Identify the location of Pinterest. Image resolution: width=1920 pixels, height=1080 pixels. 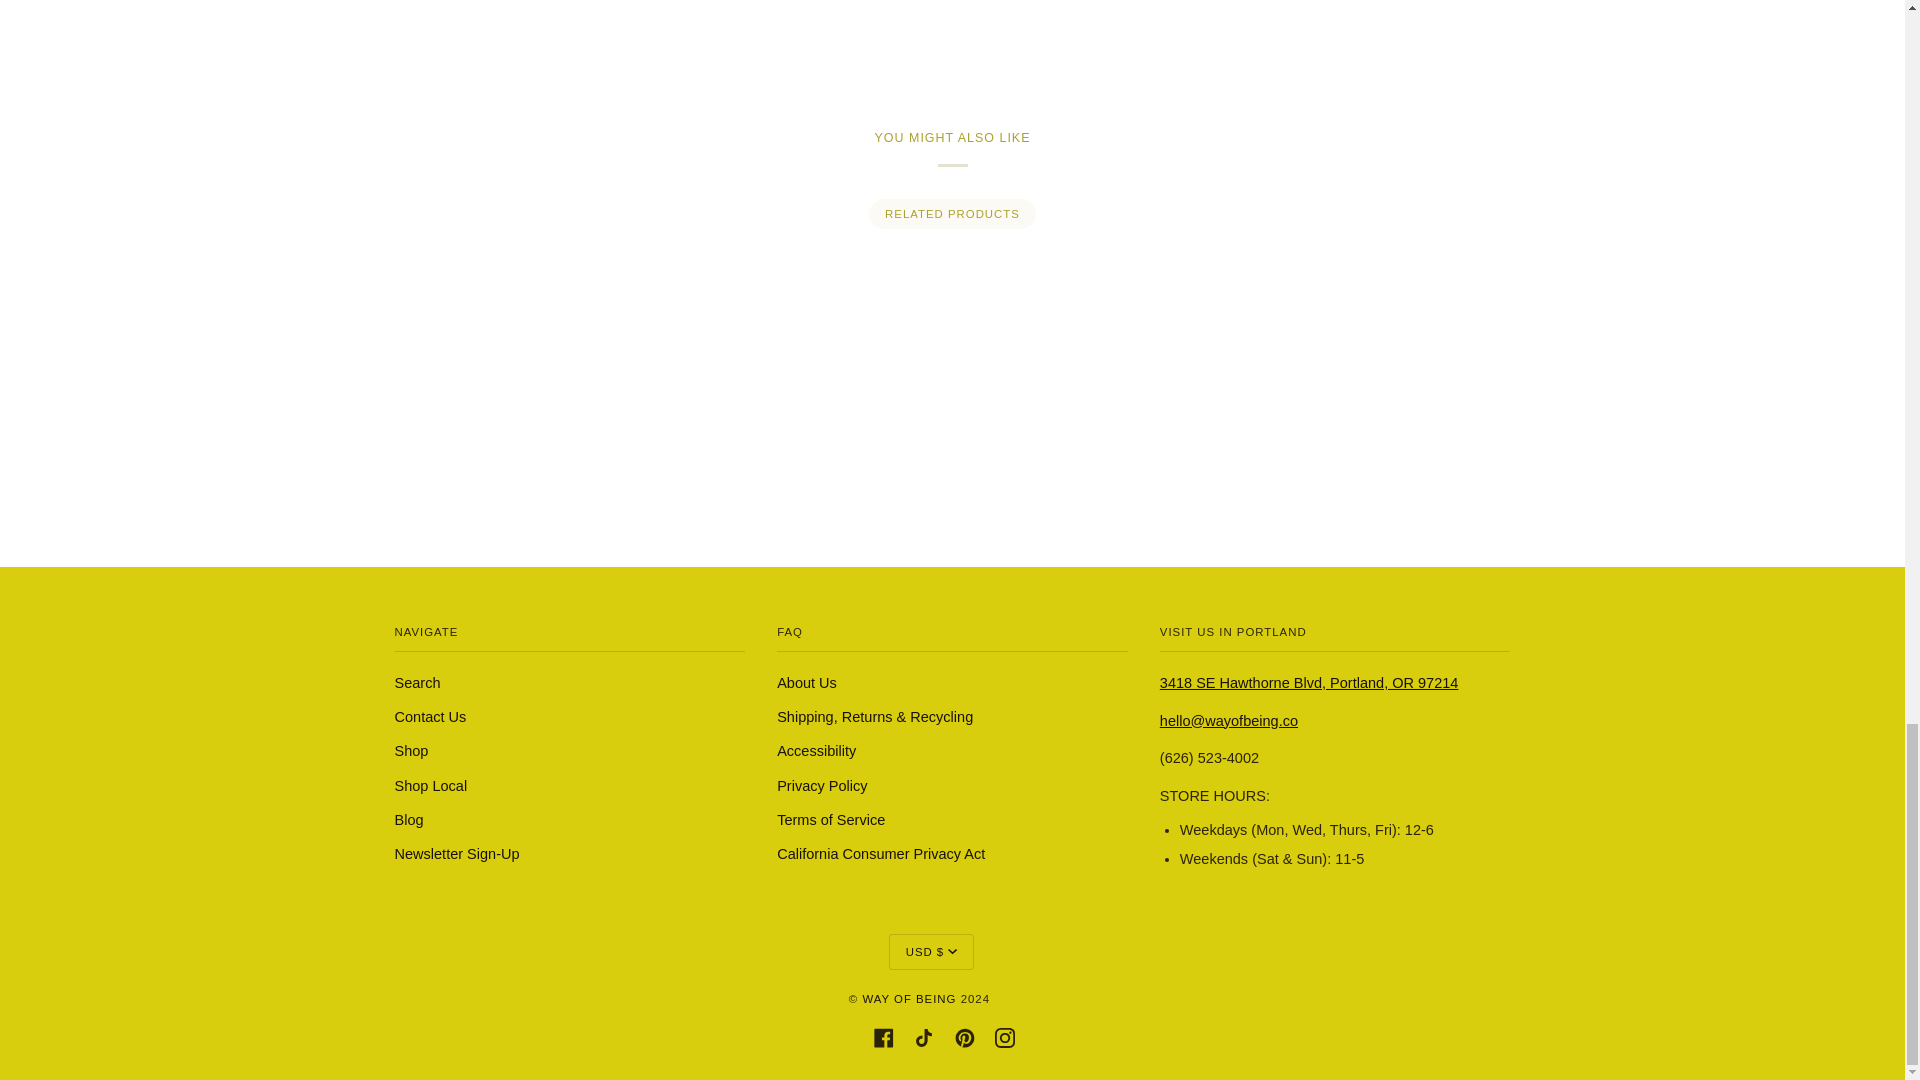
(964, 1037).